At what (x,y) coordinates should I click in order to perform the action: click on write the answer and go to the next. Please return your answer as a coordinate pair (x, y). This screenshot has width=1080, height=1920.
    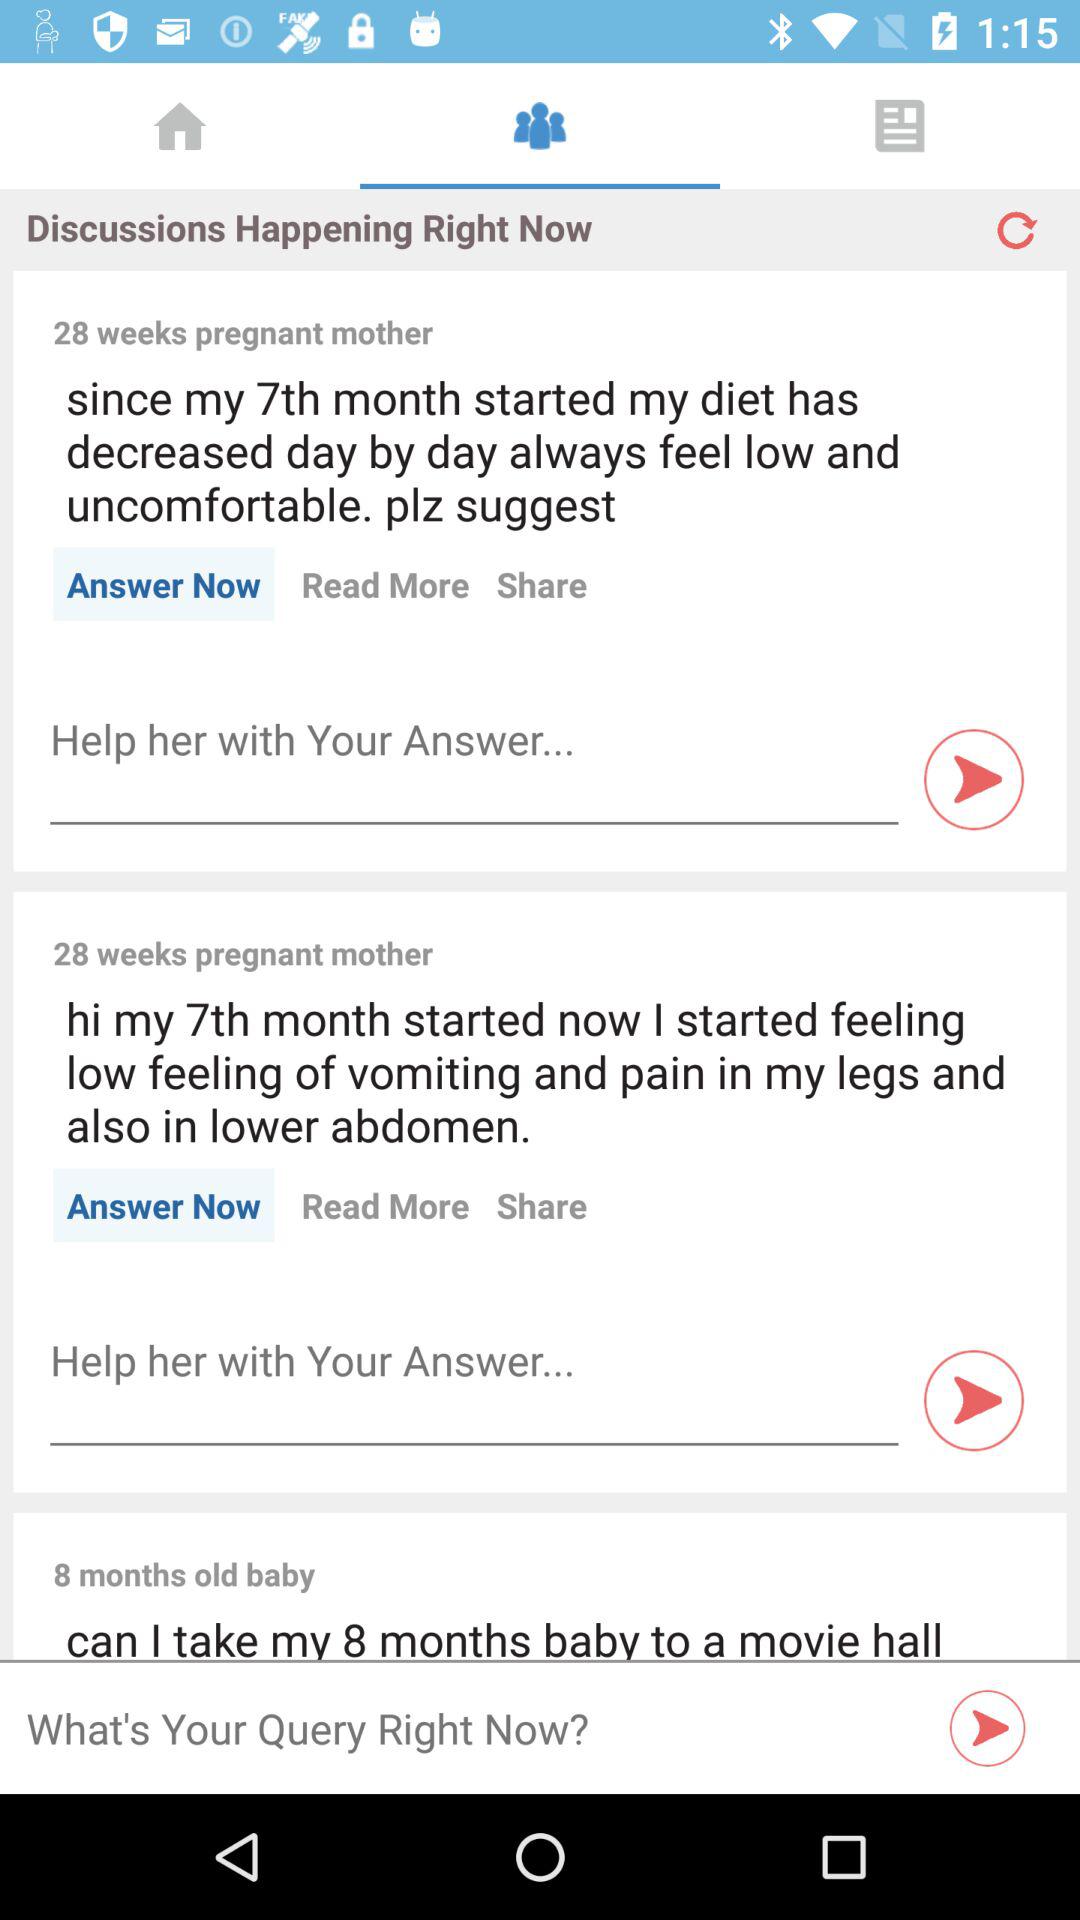
    Looking at the image, I should click on (474, 740).